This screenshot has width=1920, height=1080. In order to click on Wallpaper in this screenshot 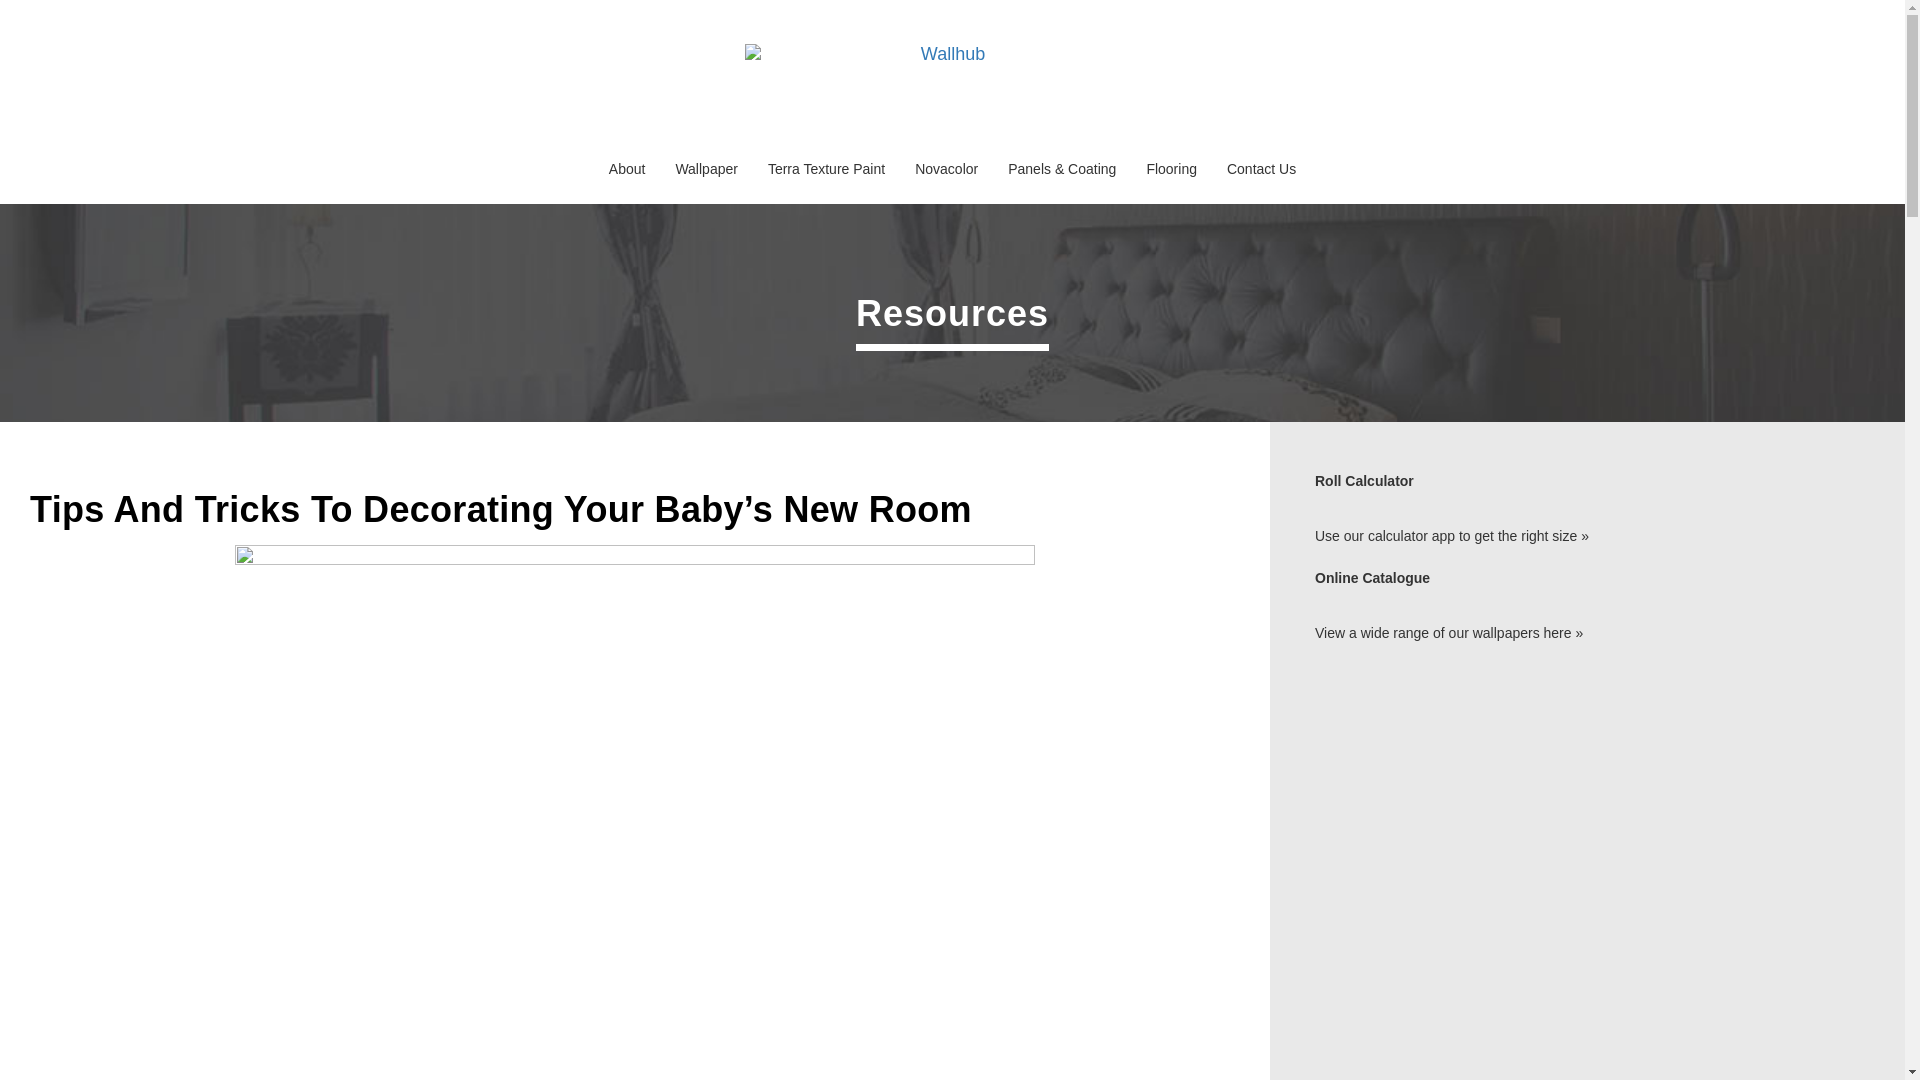, I will do `click(706, 168)`.